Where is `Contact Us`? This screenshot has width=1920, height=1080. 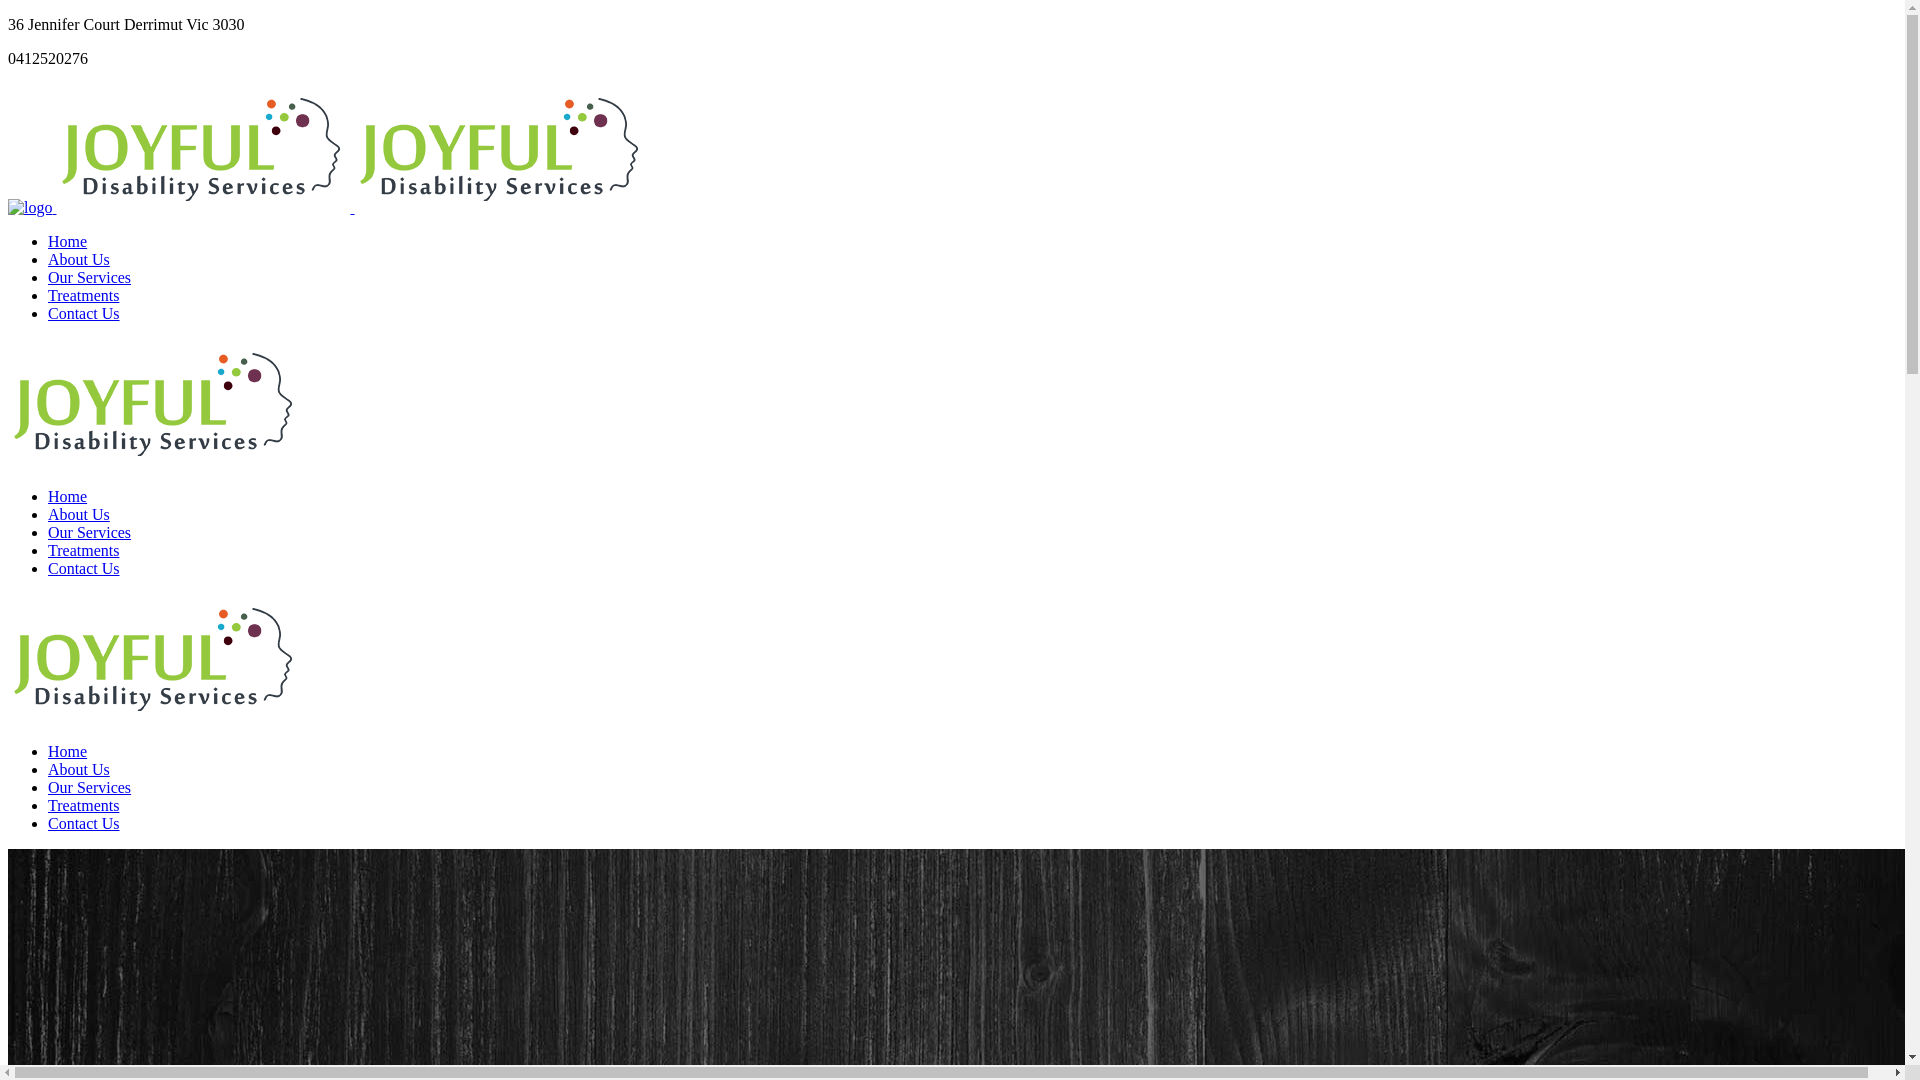
Contact Us is located at coordinates (84, 824).